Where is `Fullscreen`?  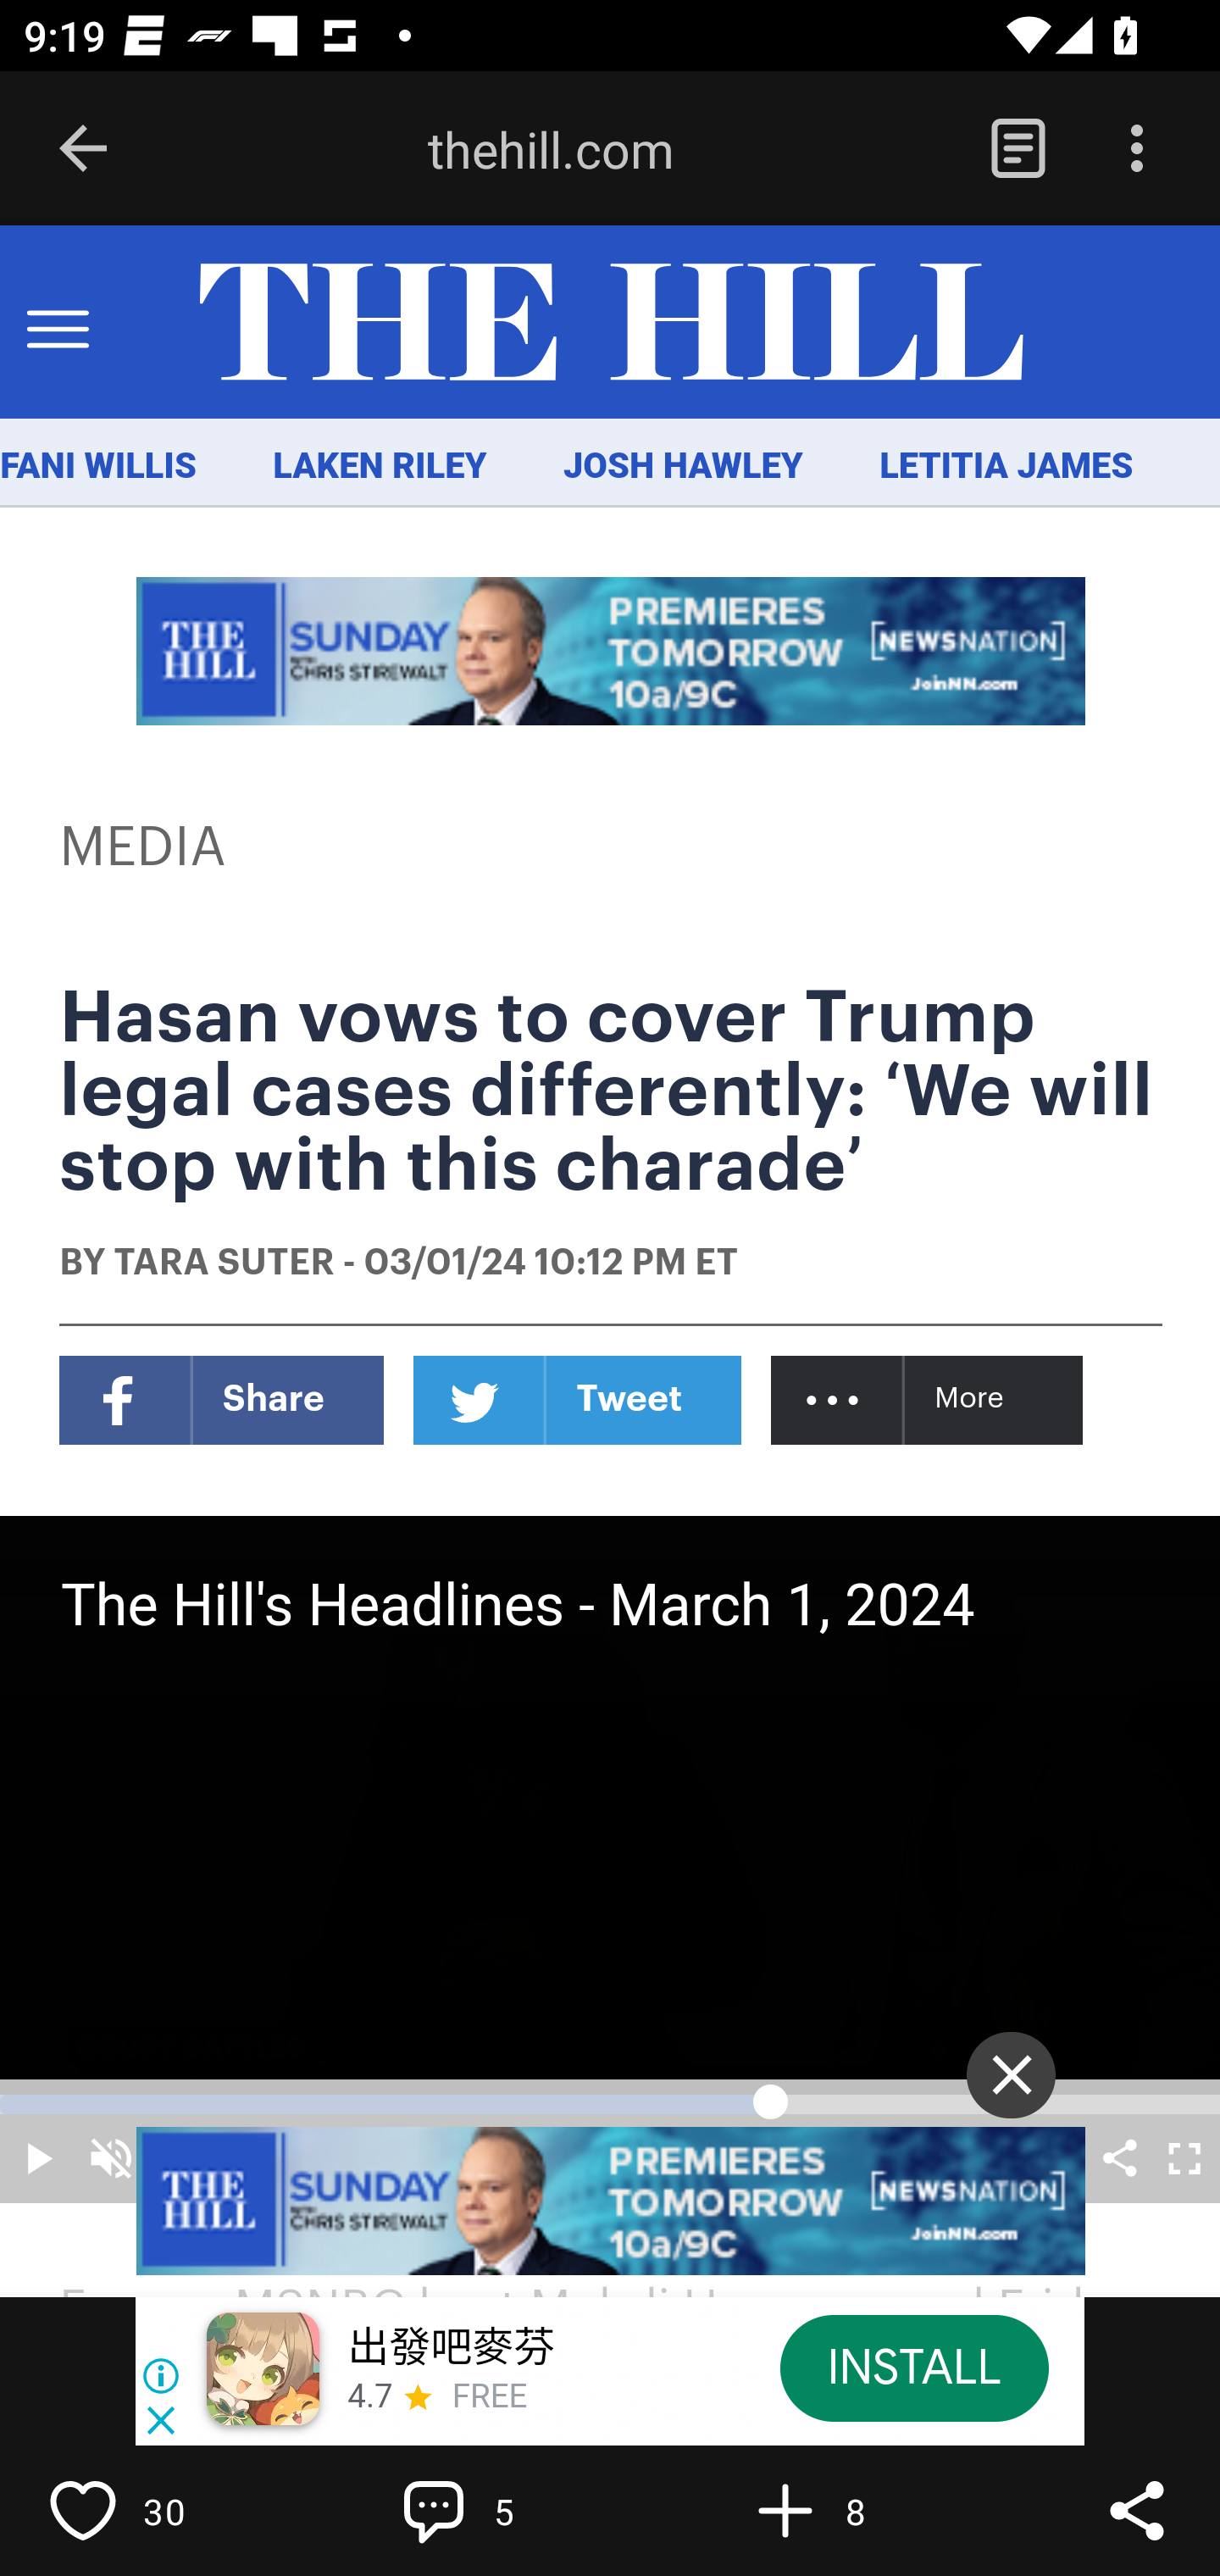
Fullscreen is located at coordinates (1182, 2157).